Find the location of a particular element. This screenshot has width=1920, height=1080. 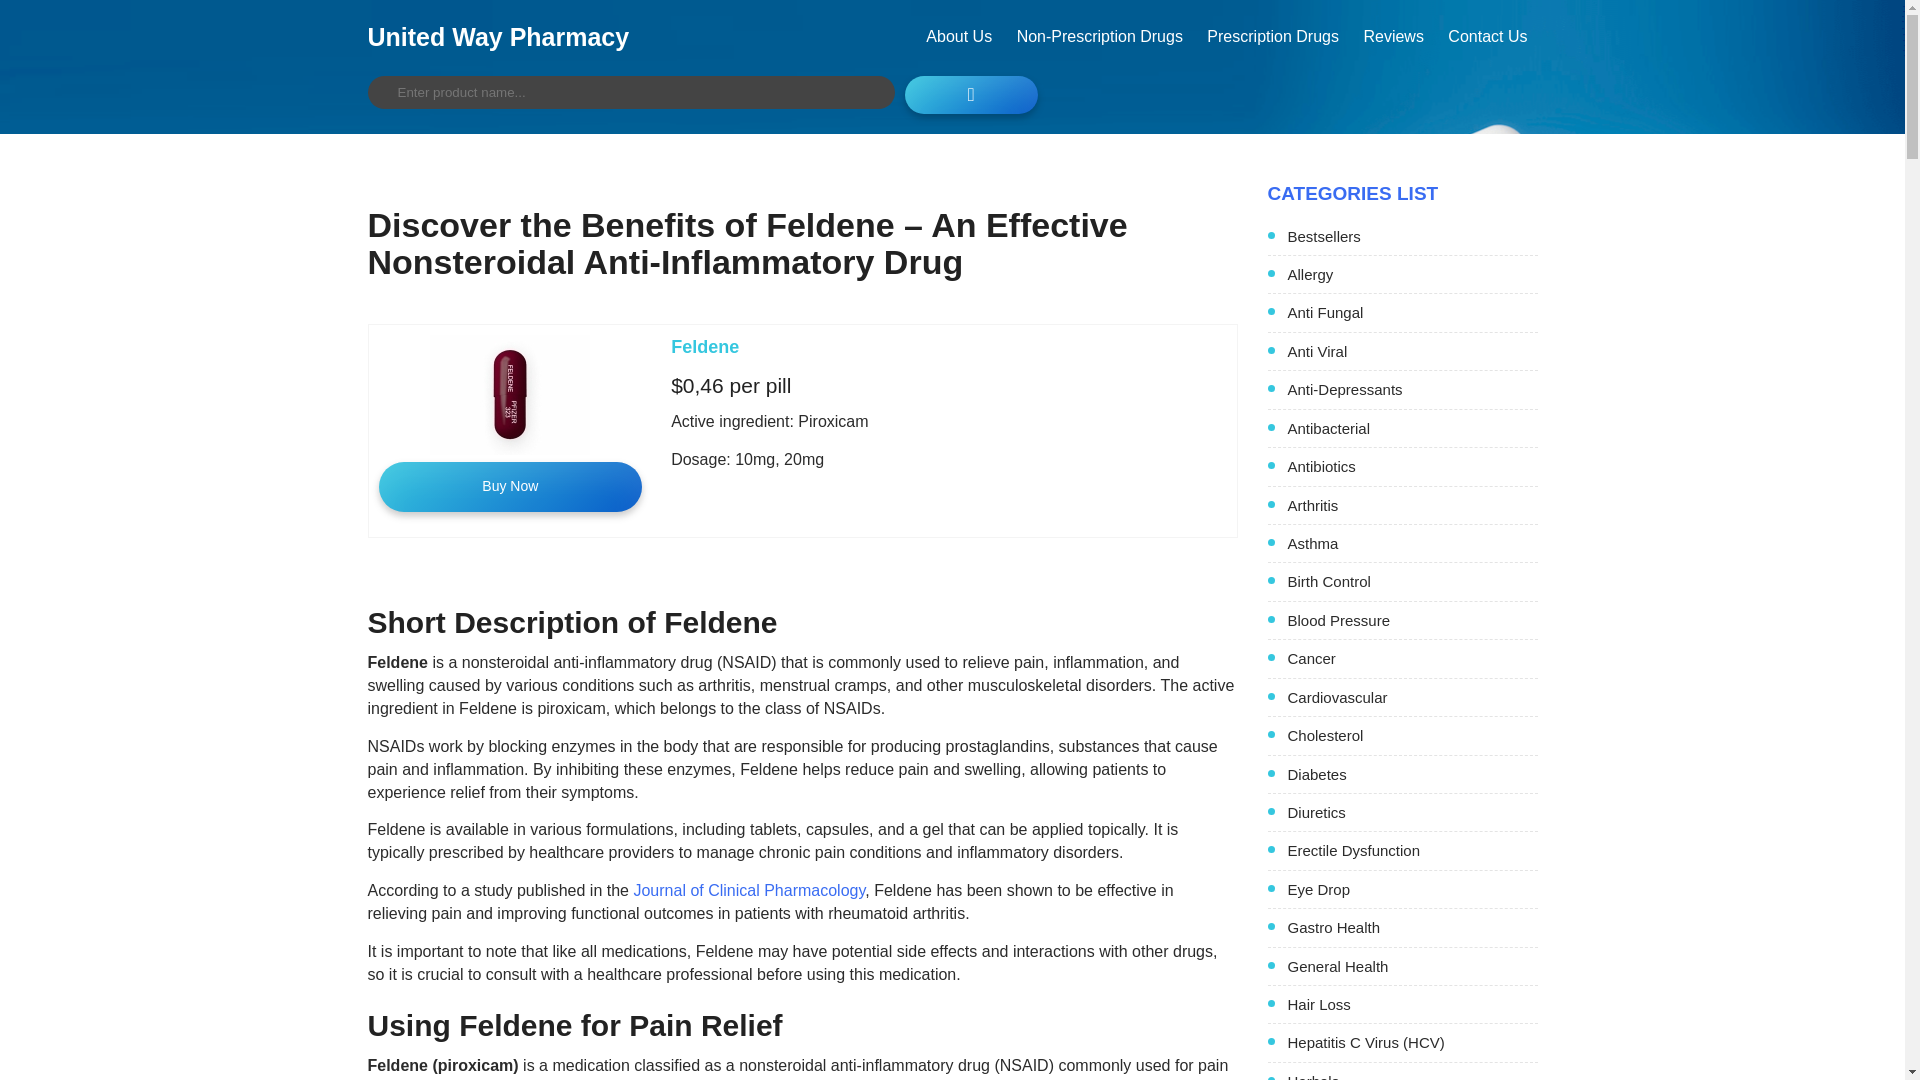

Feldene is located at coordinates (704, 346).